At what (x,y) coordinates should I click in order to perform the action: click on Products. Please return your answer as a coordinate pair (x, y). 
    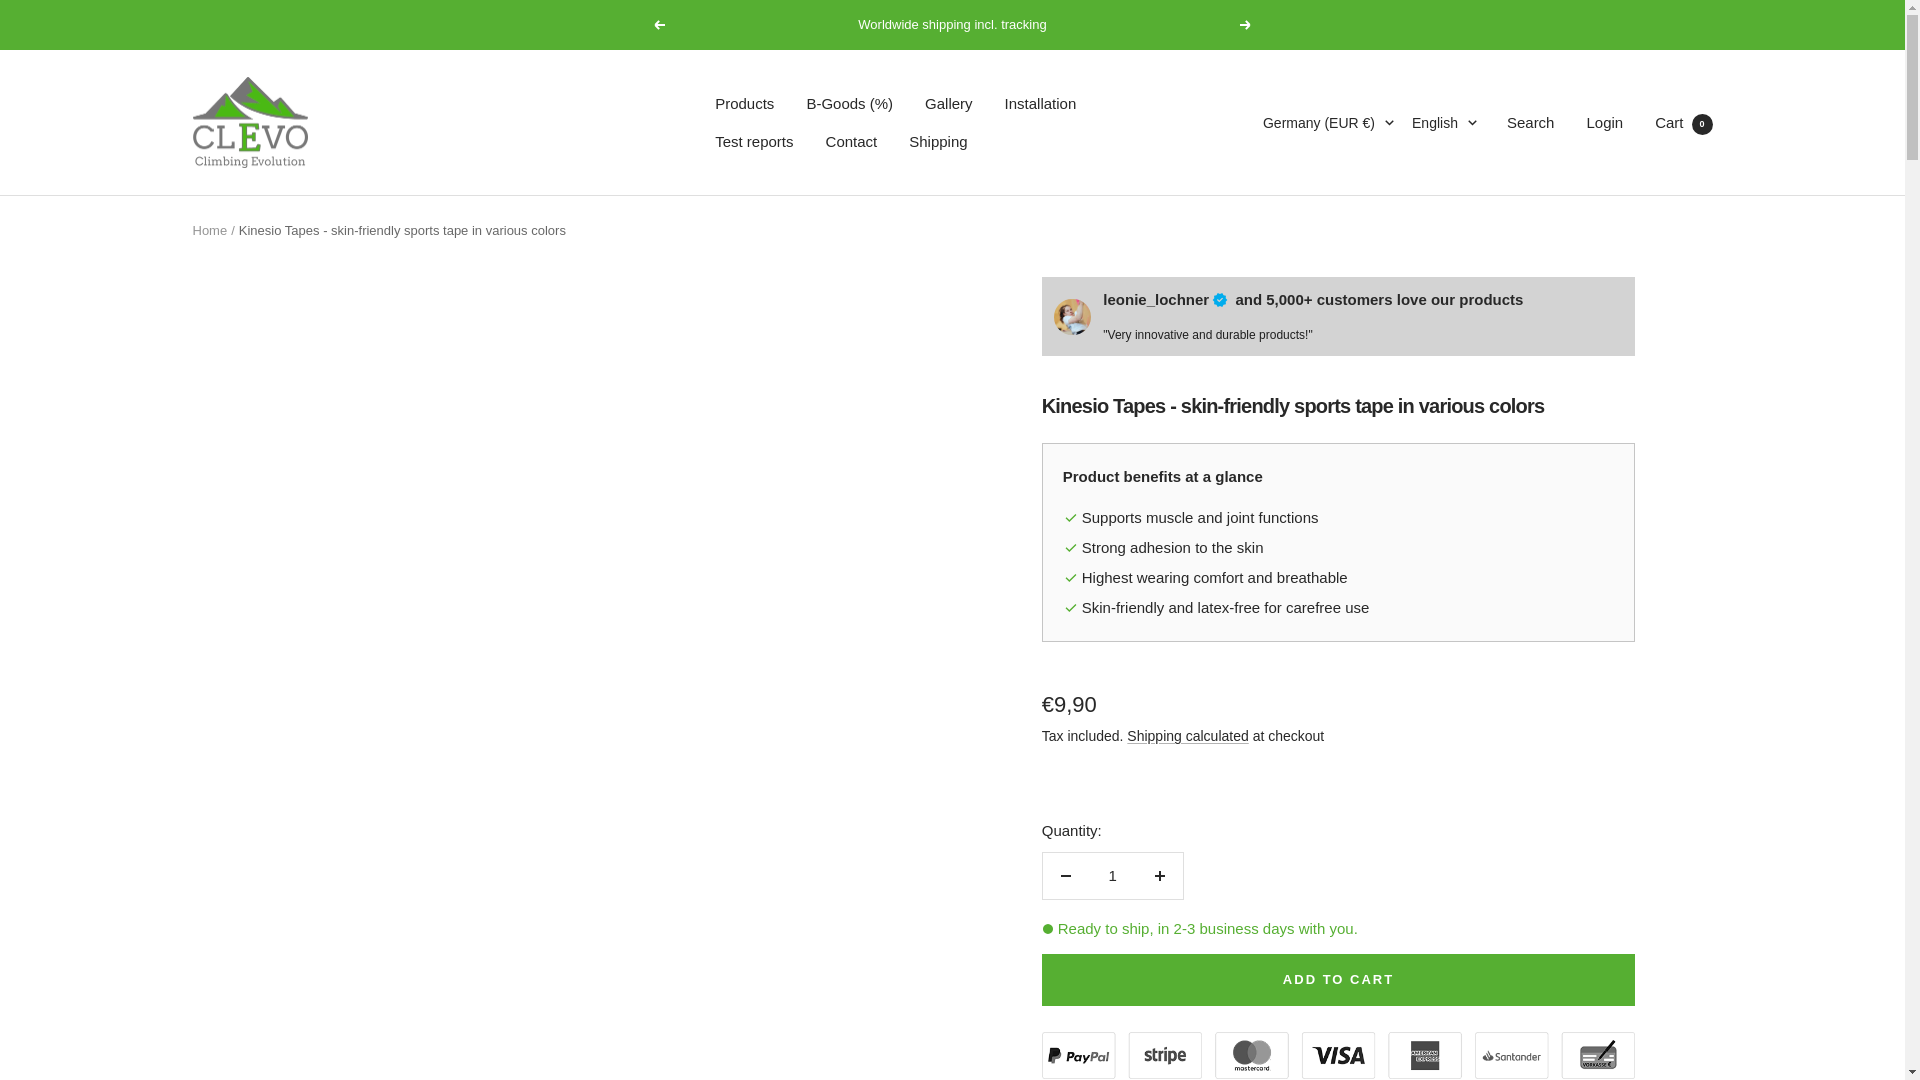
    Looking at the image, I should click on (744, 103).